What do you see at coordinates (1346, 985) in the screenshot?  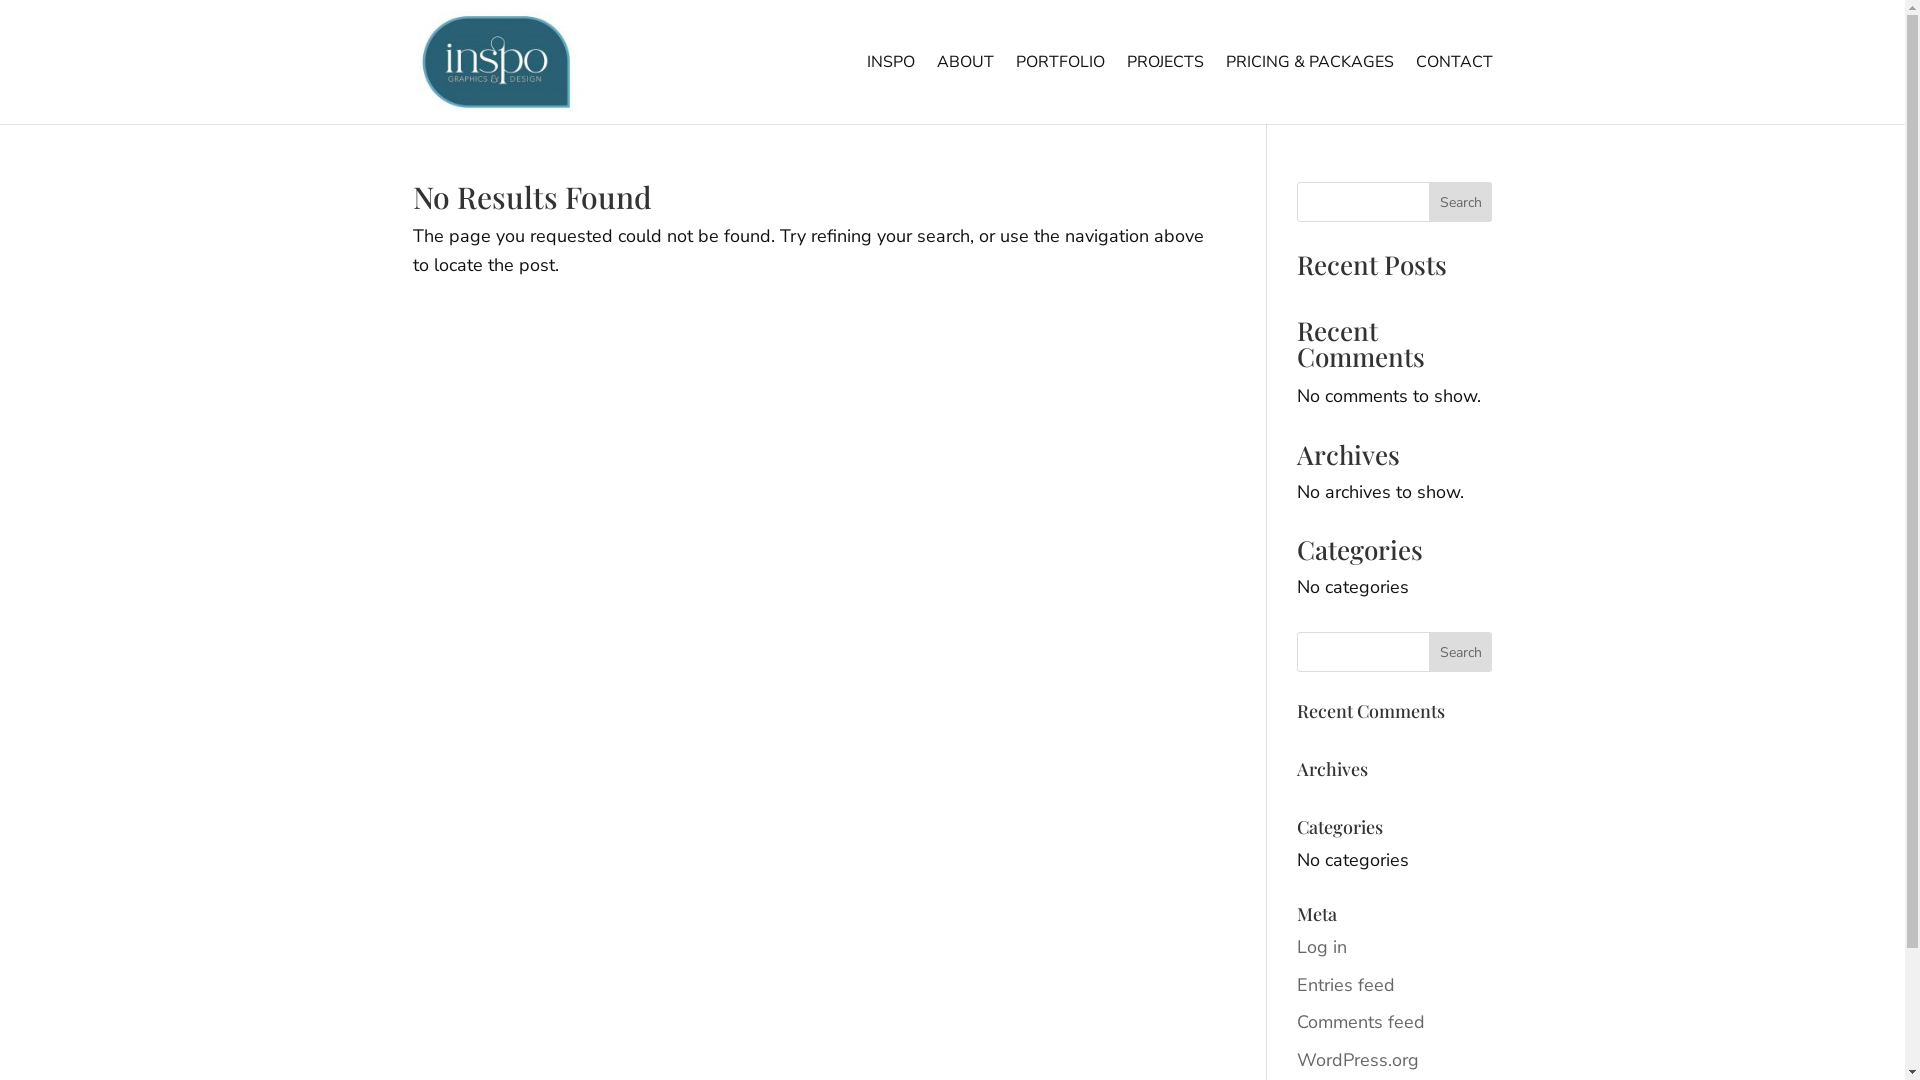 I see `Entries feed` at bounding box center [1346, 985].